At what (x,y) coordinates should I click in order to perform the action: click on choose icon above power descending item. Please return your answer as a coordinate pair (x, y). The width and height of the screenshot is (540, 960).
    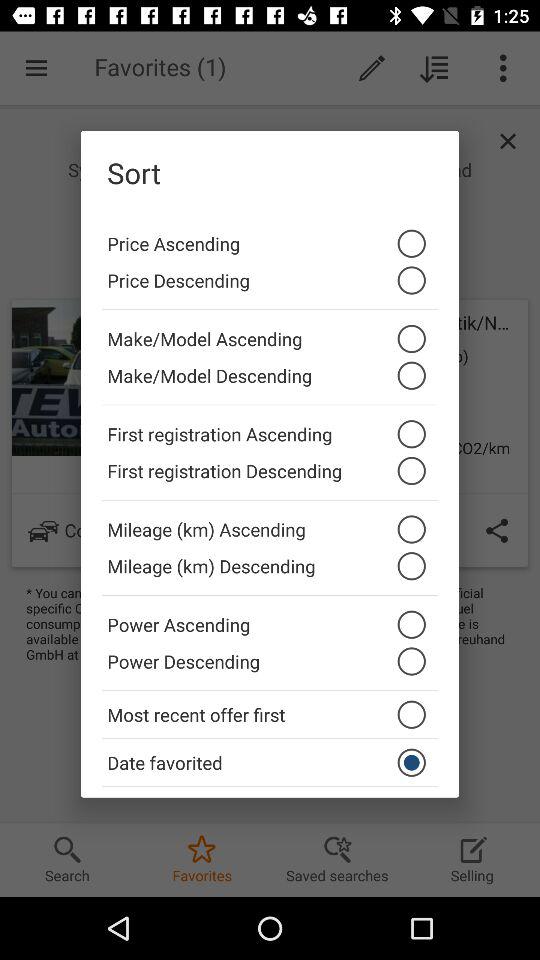
    Looking at the image, I should click on (270, 619).